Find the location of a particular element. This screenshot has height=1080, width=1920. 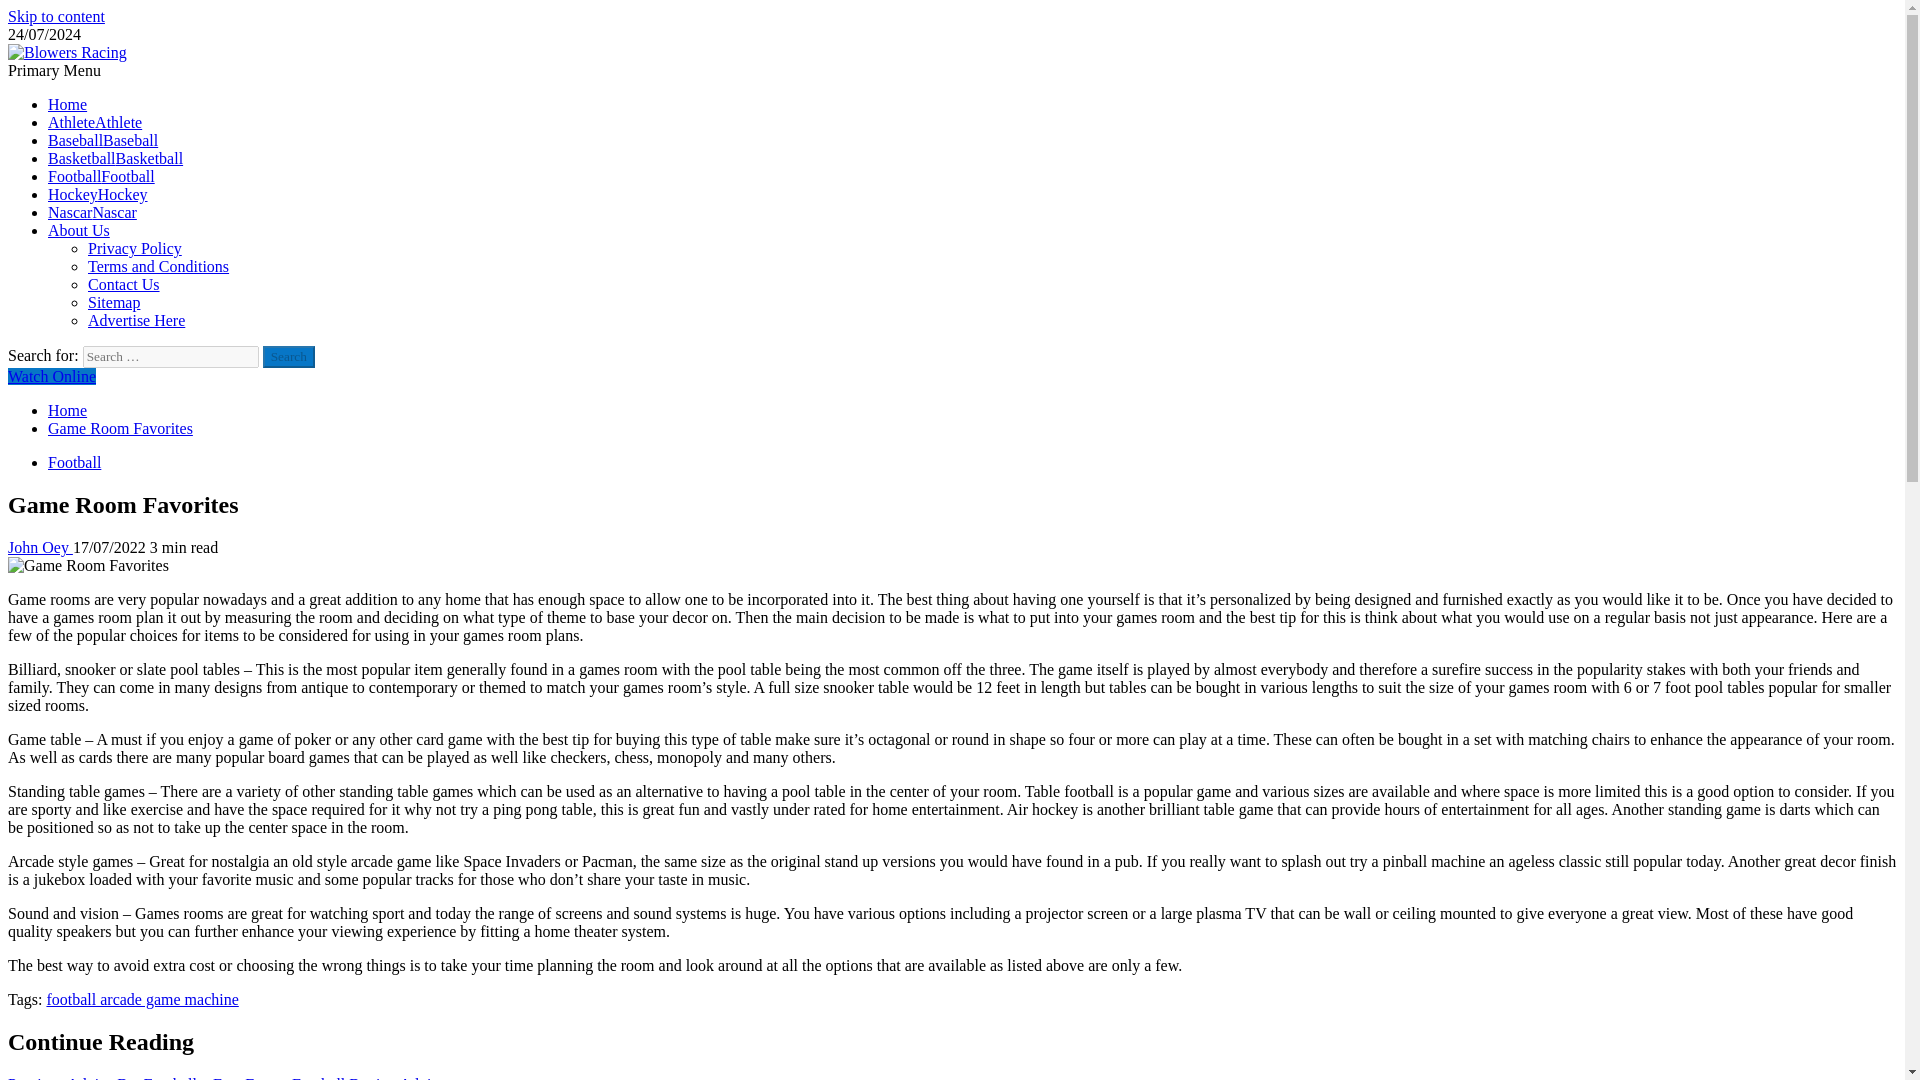

Contact Us is located at coordinates (124, 284).